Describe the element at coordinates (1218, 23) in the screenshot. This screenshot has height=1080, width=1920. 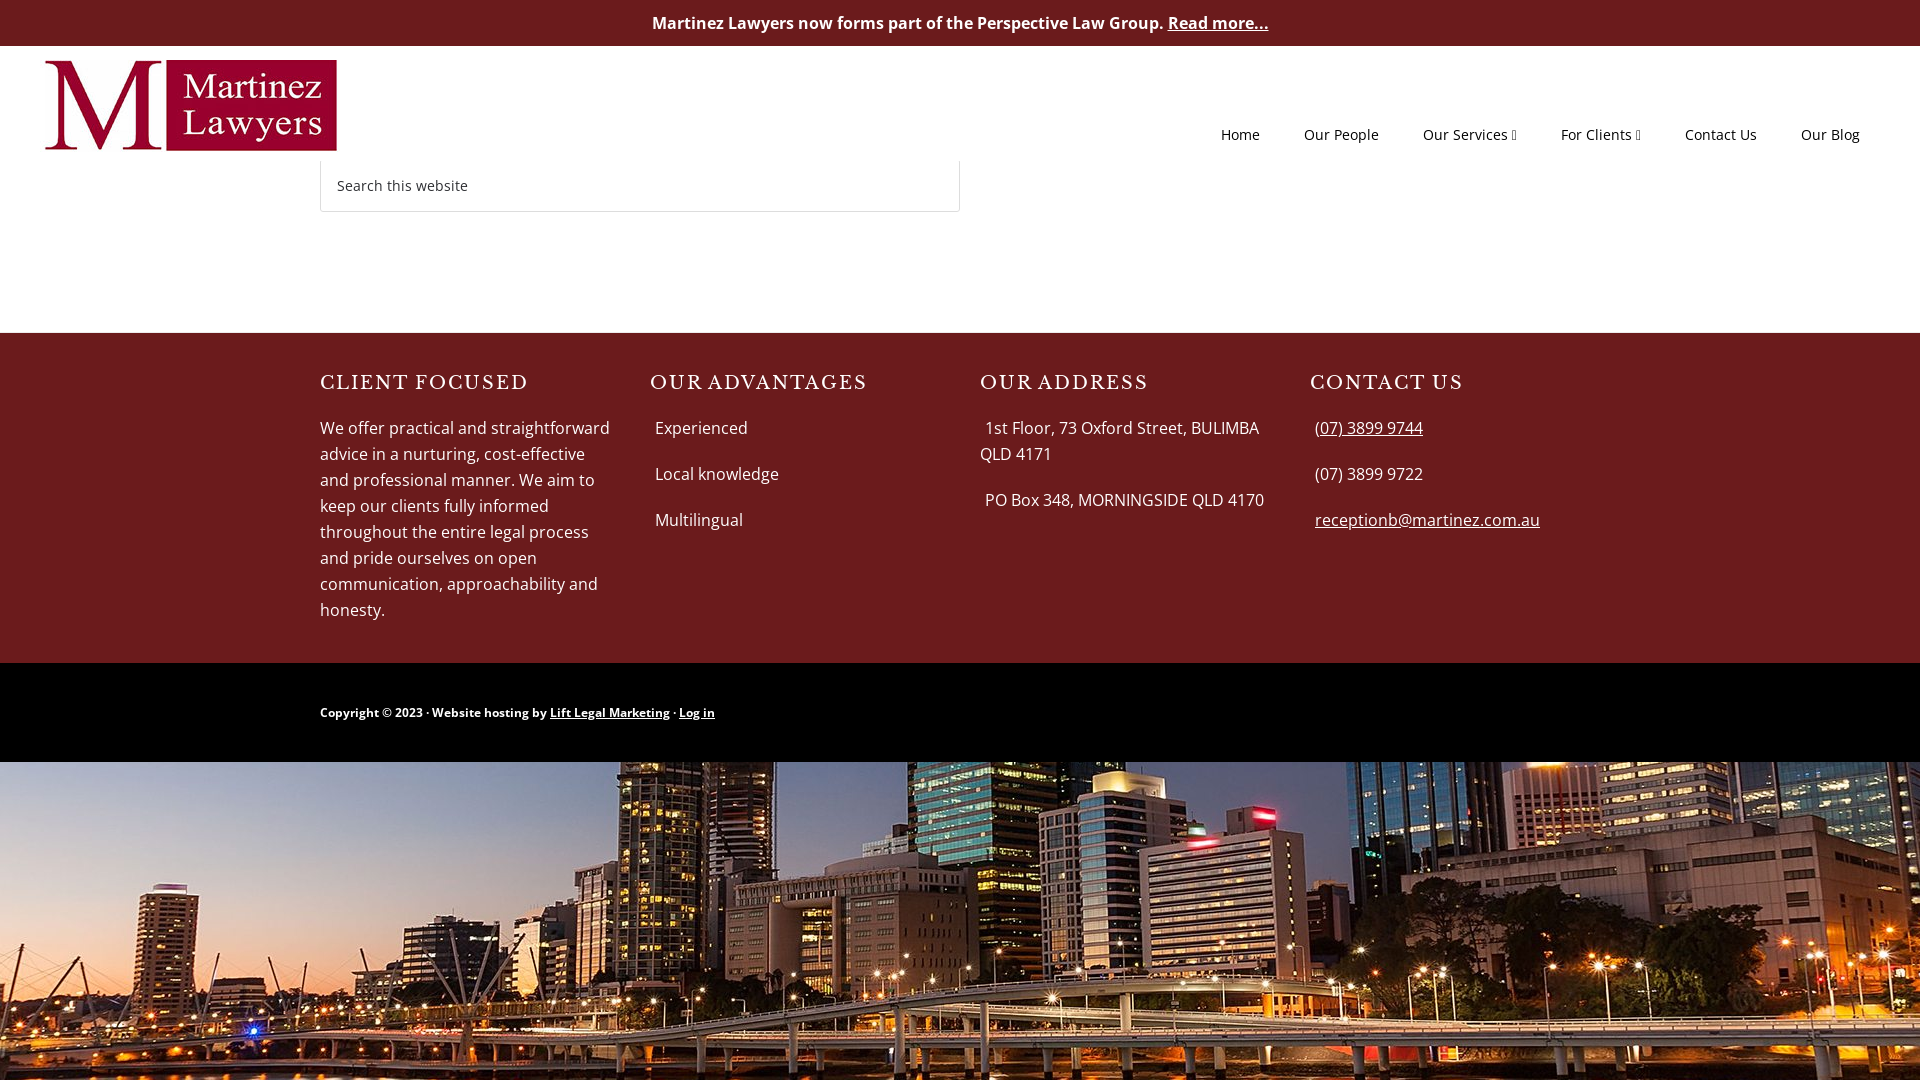
I see `Read more...` at that location.